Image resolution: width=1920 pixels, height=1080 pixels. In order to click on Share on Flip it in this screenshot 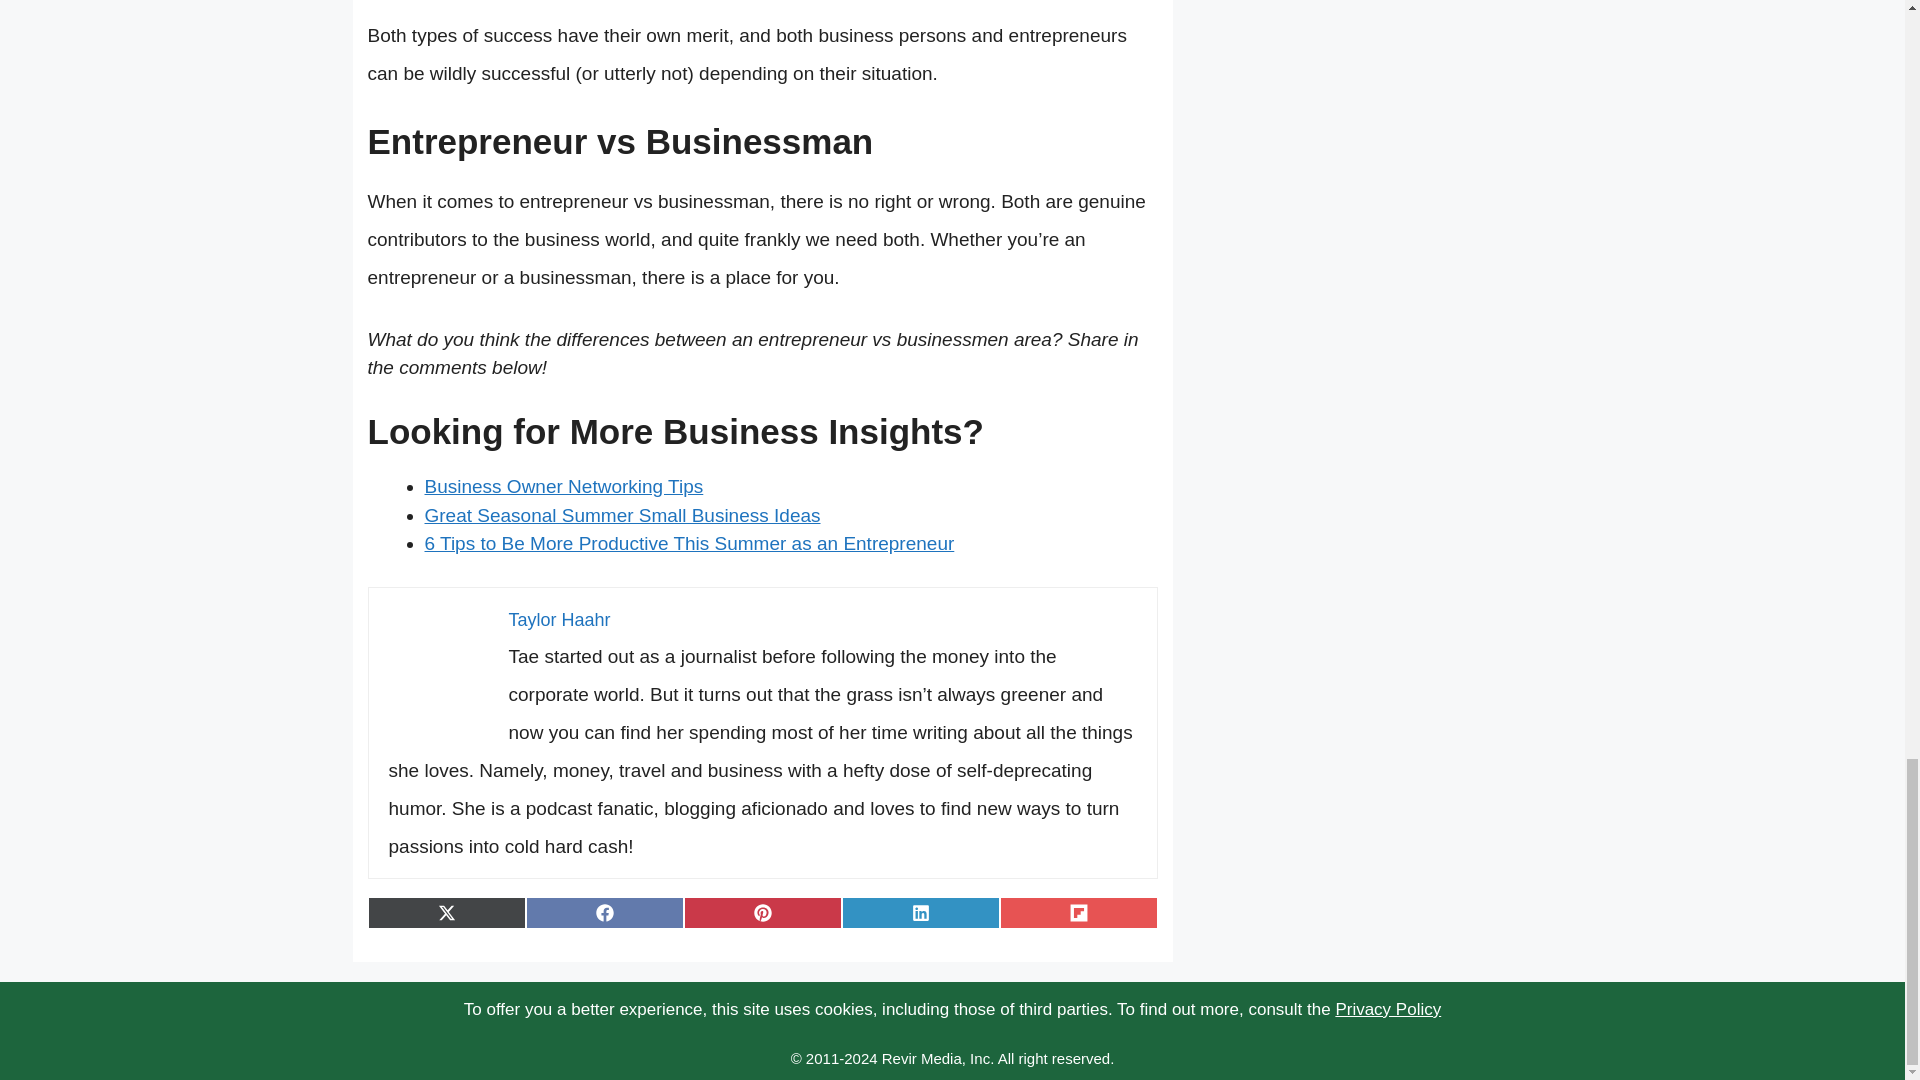, I will do `click(1078, 912)`.